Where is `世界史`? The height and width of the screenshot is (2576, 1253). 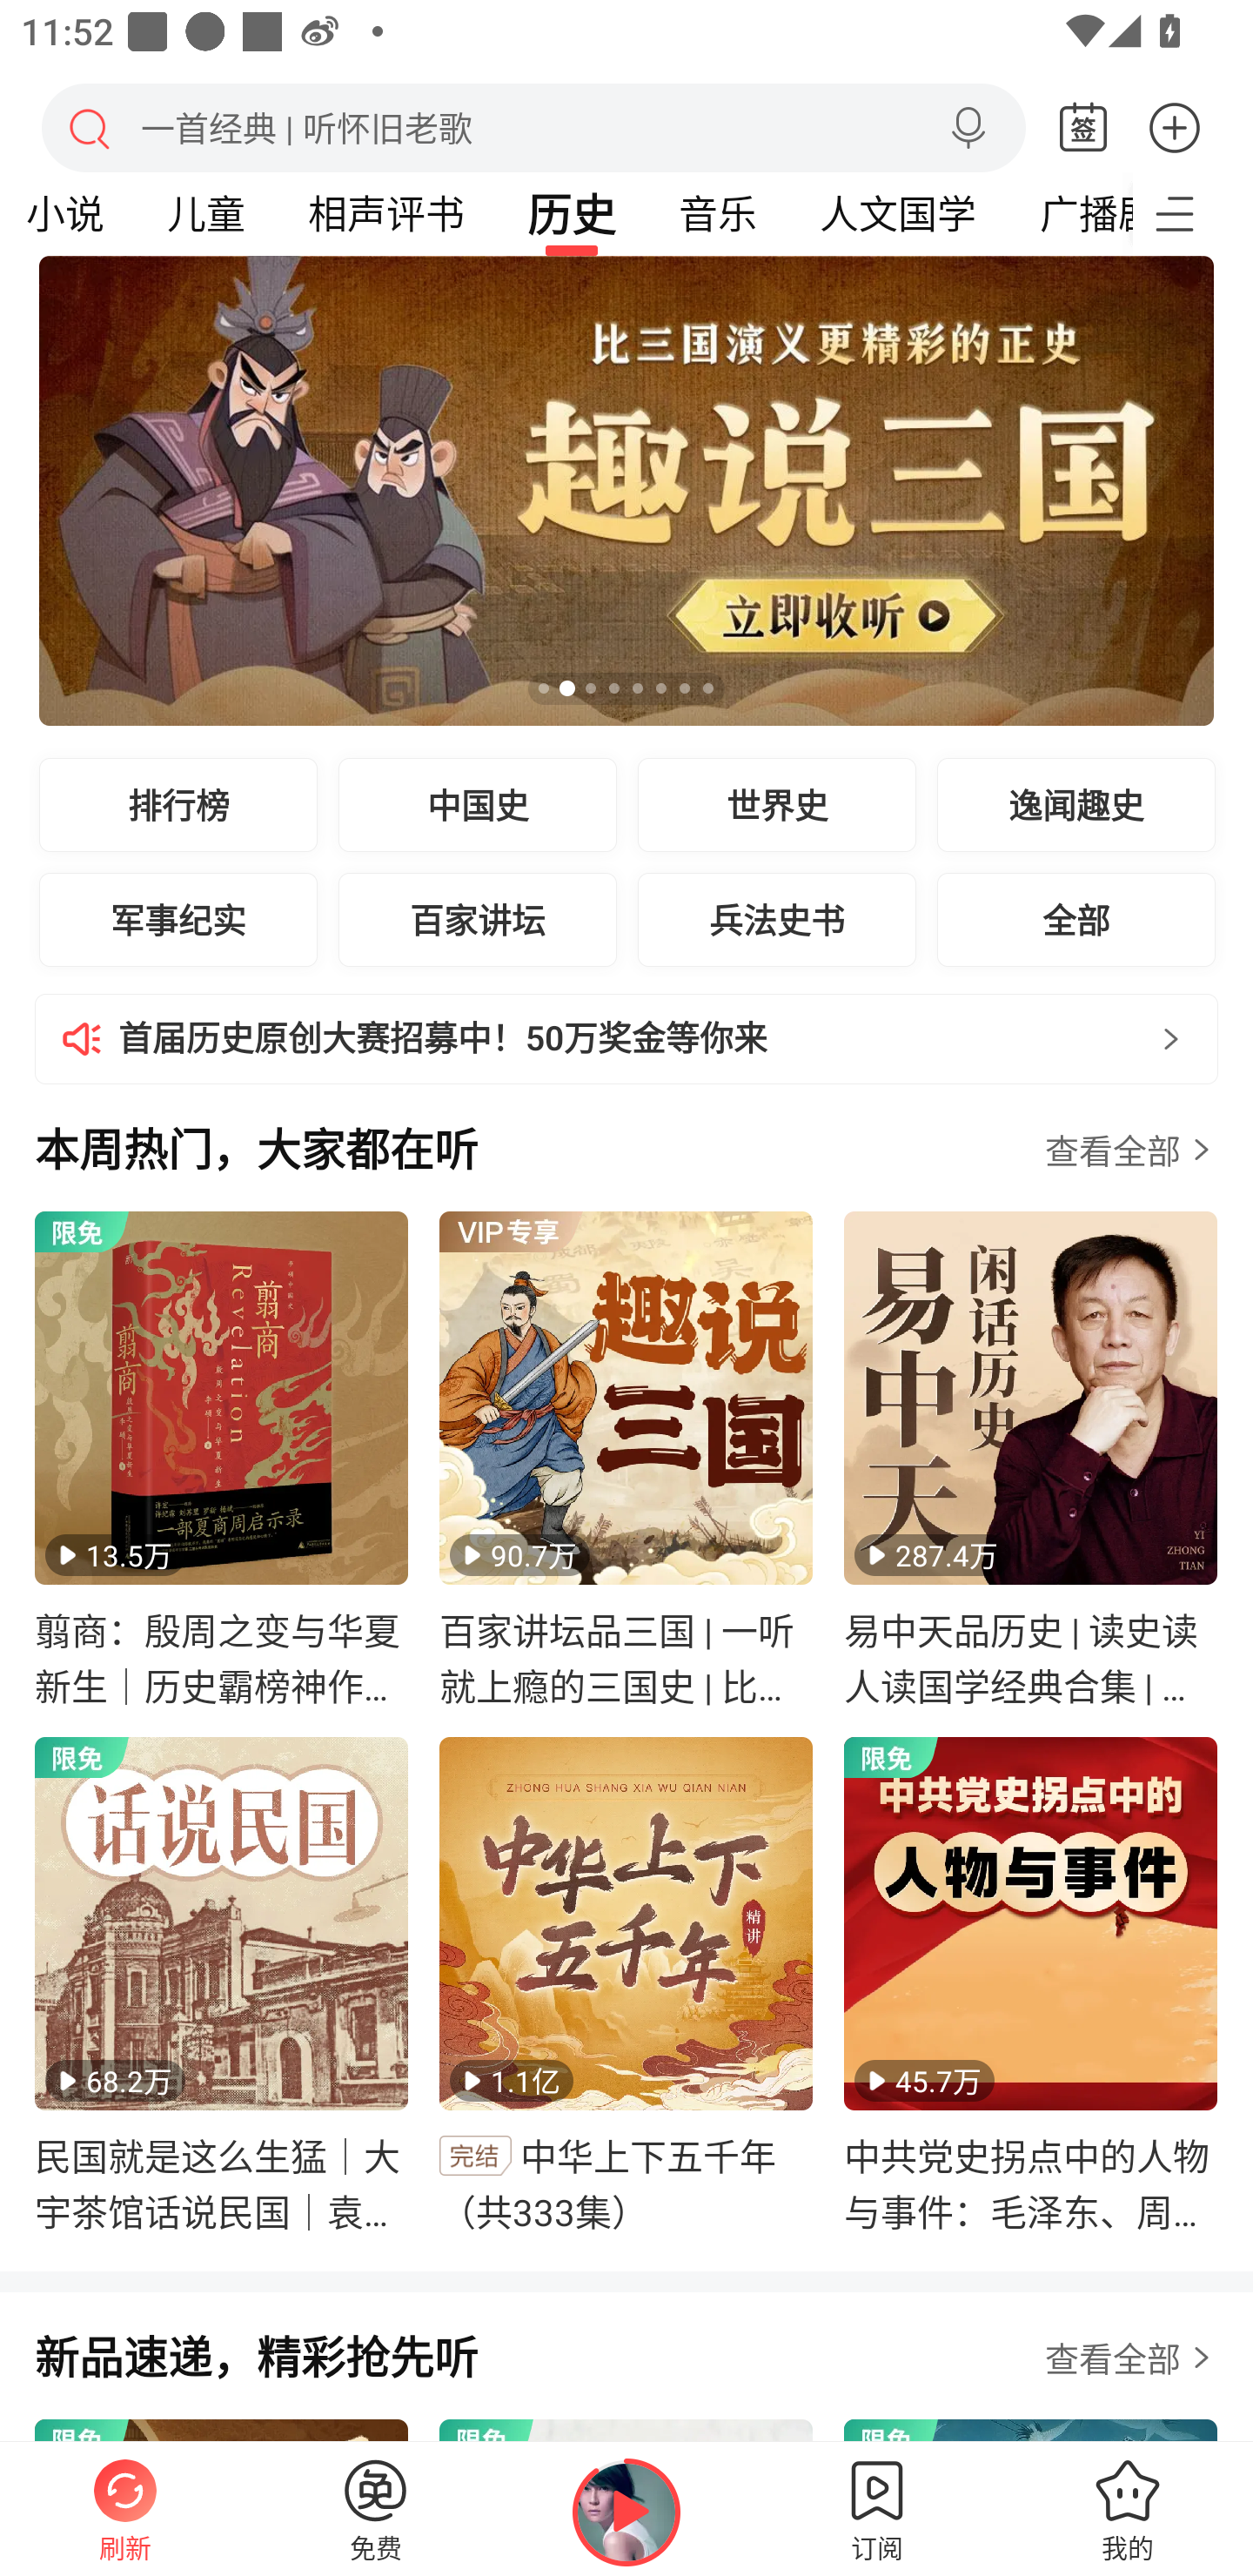
世界史 is located at coordinates (777, 804).